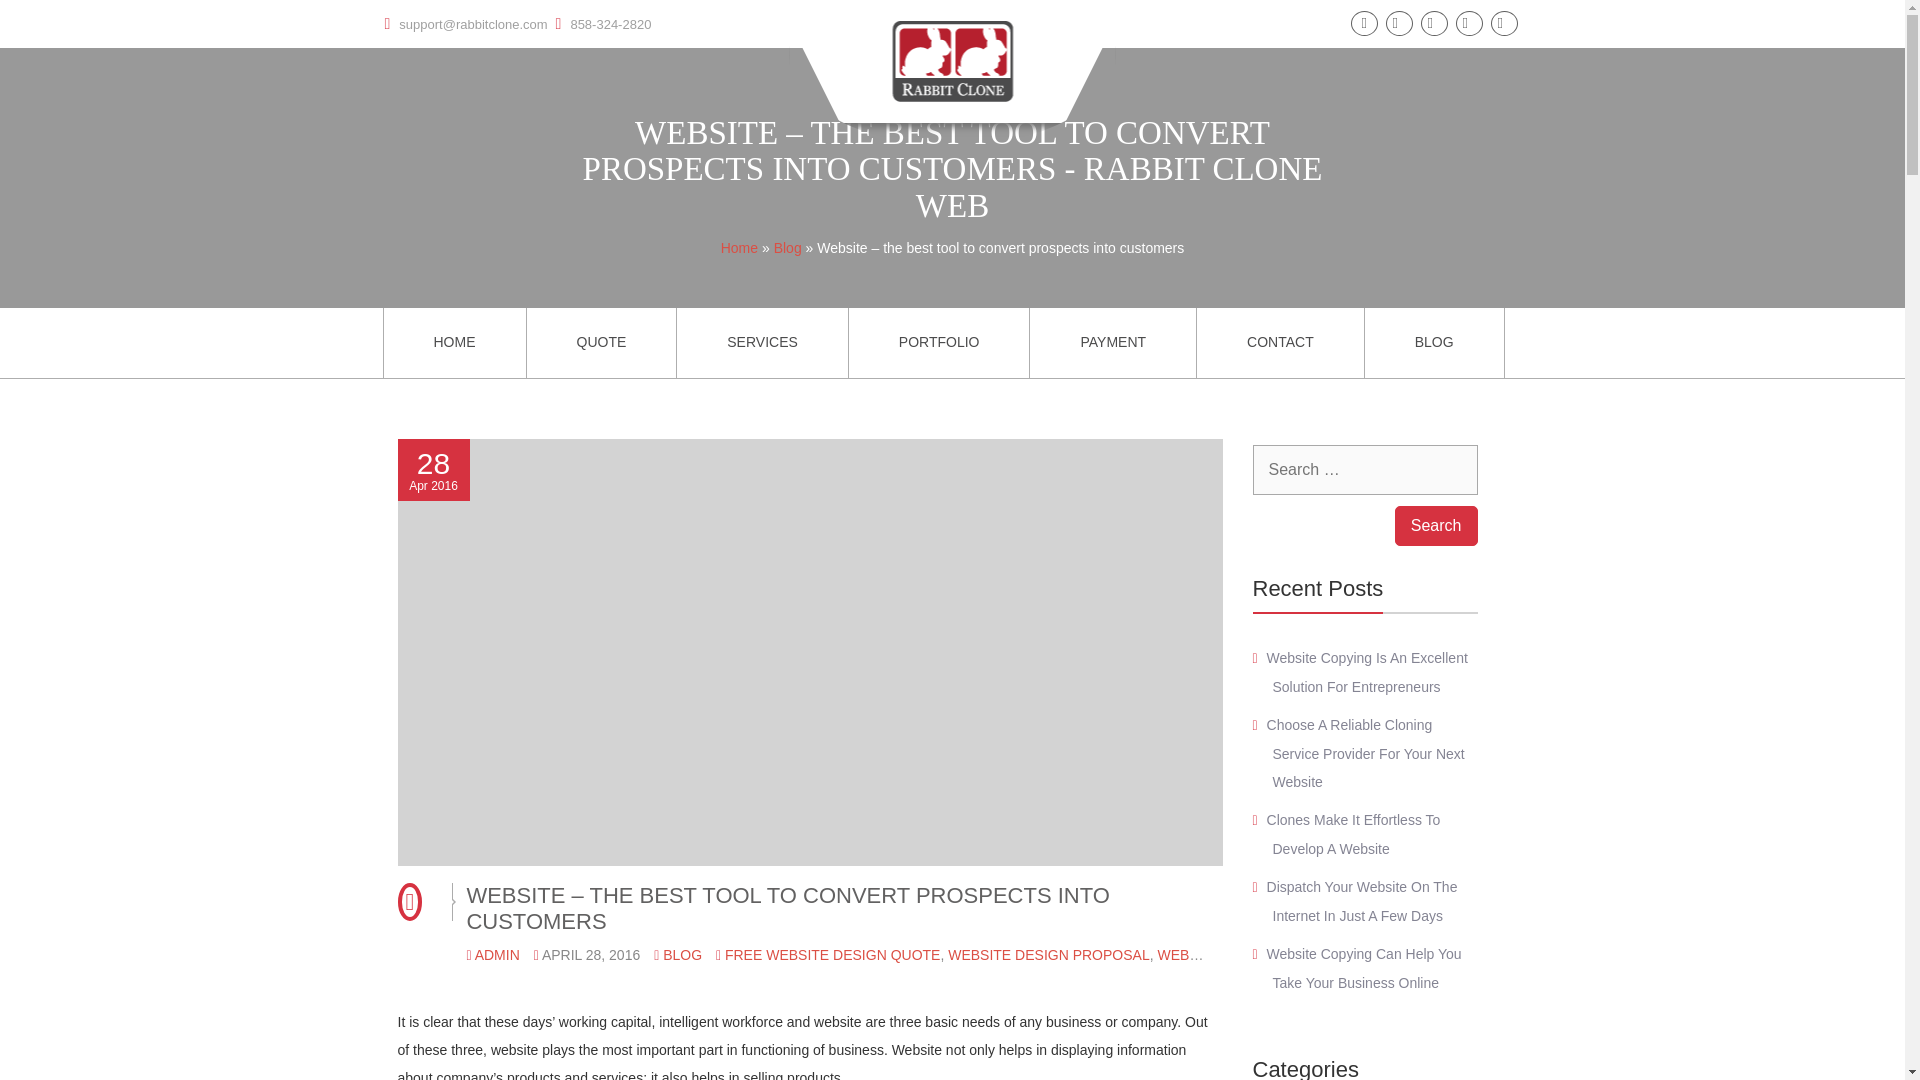 The height and width of the screenshot is (1080, 1920). What do you see at coordinates (1434, 341) in the screenshot?
I see `BLOG` at bounding box center [1434, 341].